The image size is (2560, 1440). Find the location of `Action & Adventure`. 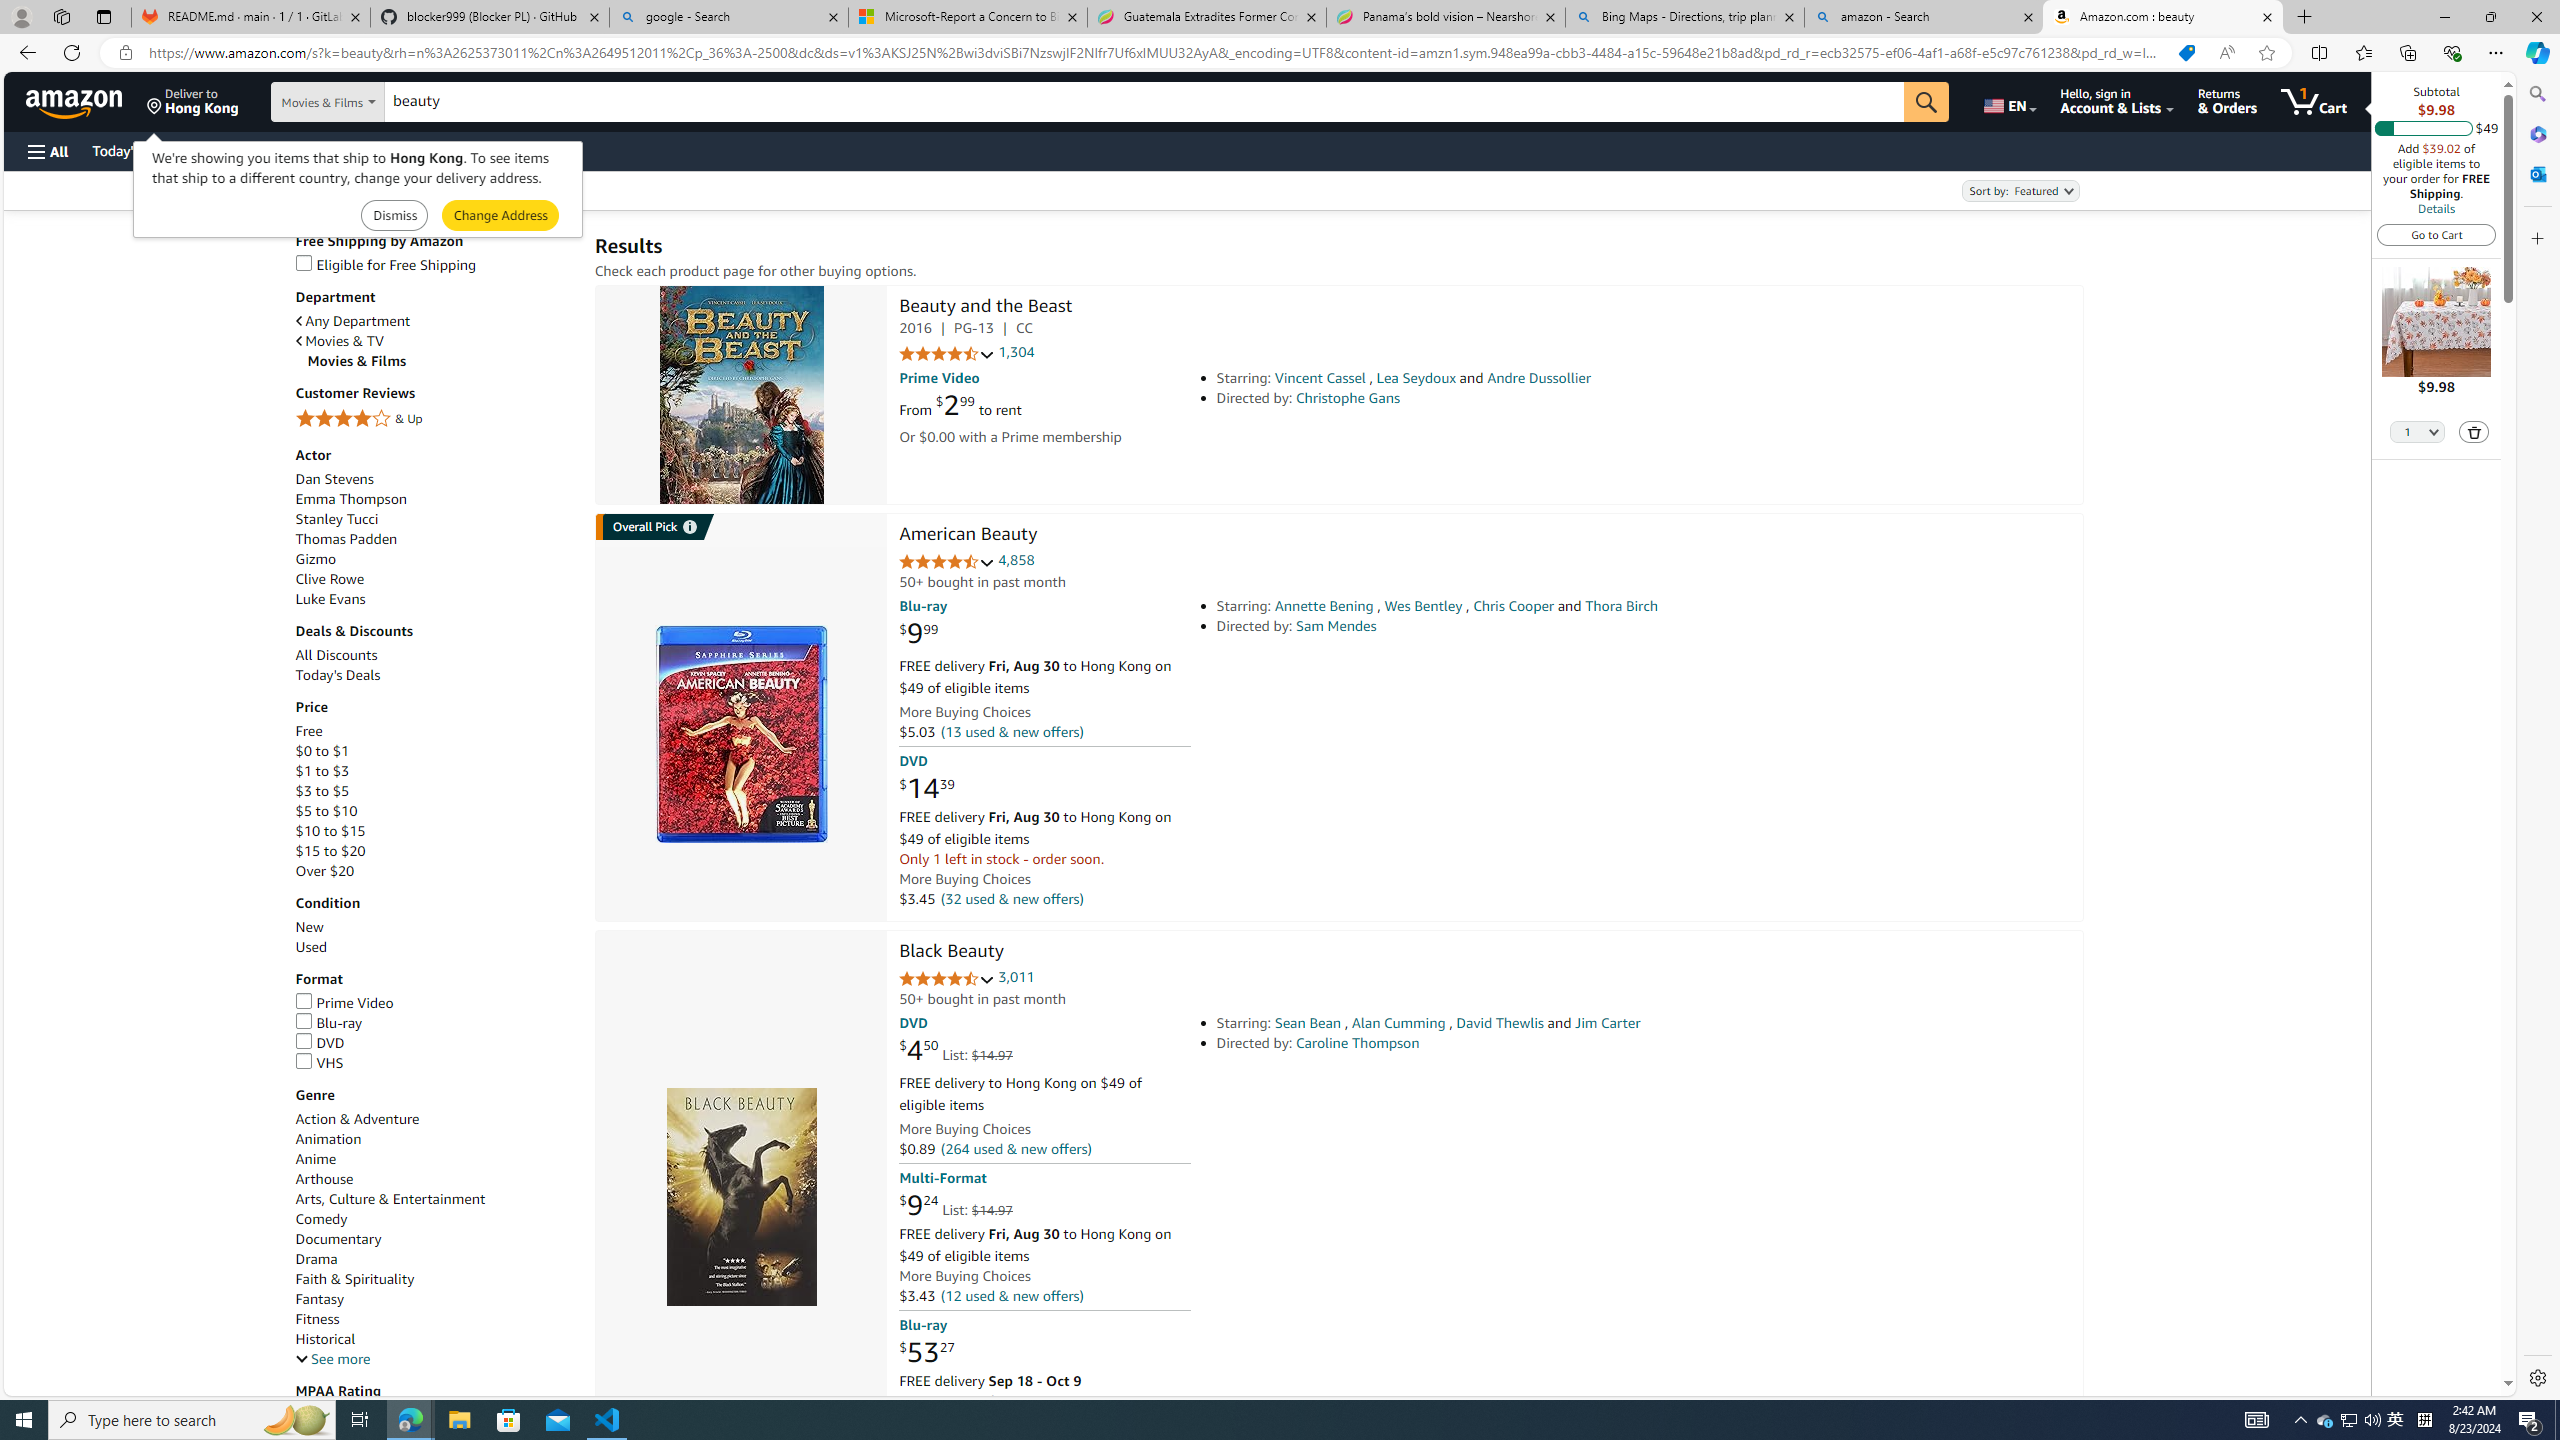

Action & Adventure is located at coordinates (435, 1119).